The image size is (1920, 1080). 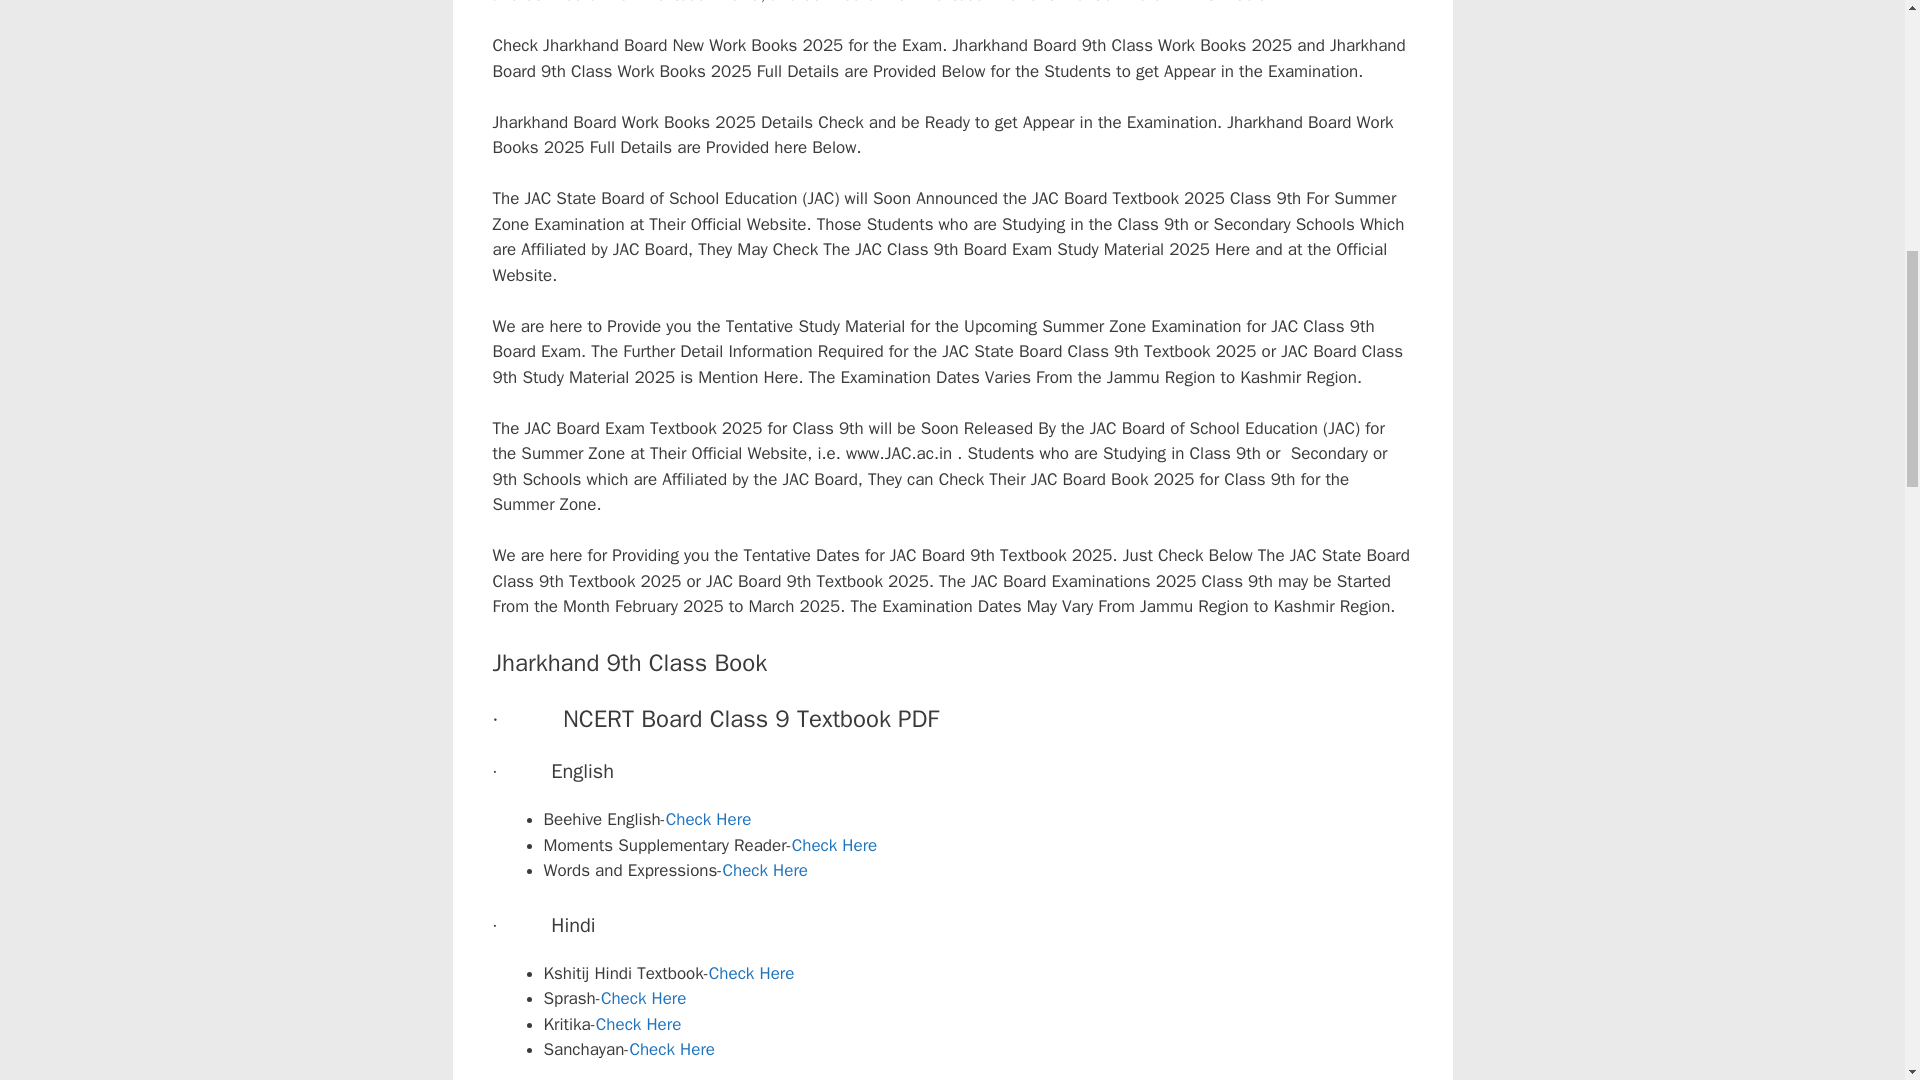 What do you see at coordinates (764, 870) in the screenshot?
I see `Check Here` at bounding box center [764, 870].